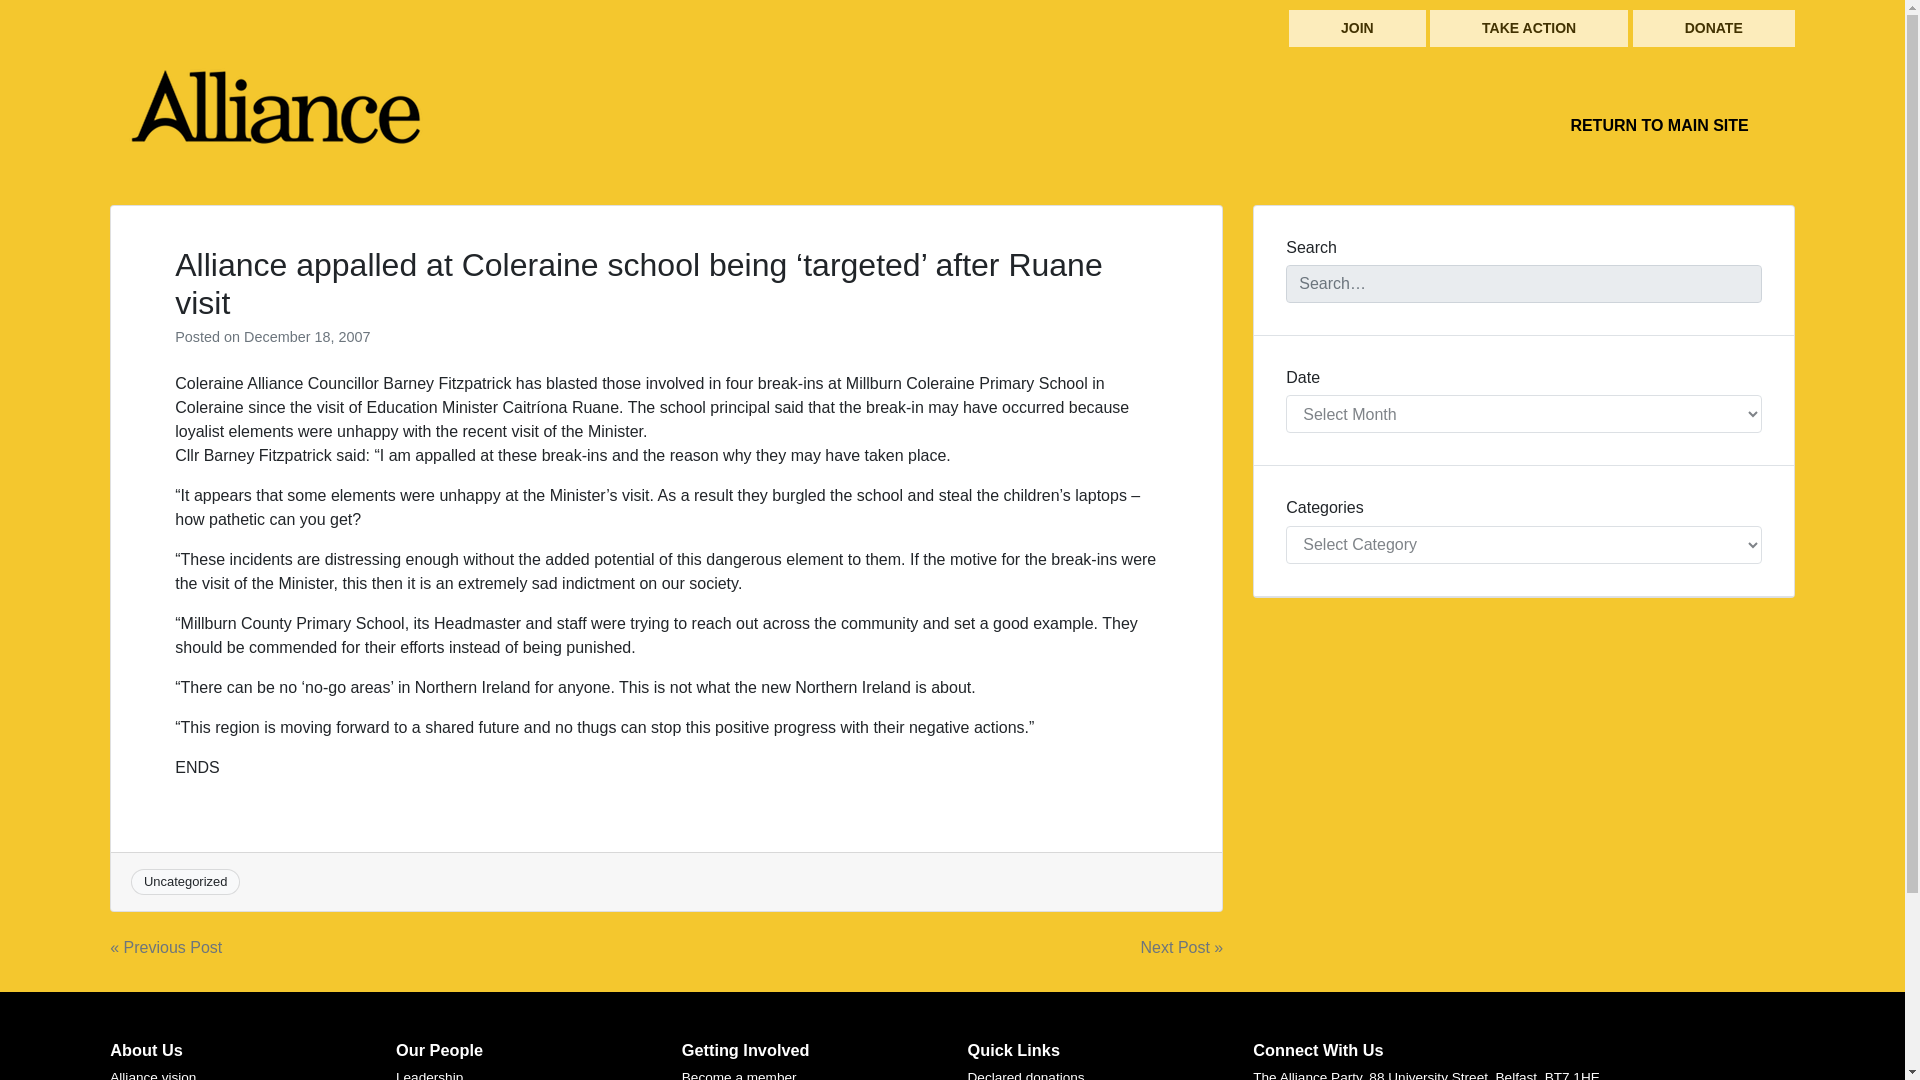 The height and width of the screenshot is (1080, 1920). What do you see at coordinates (1357, 28) in the screenshot?
I see `JOIN` at bounding box center [1357, 28].